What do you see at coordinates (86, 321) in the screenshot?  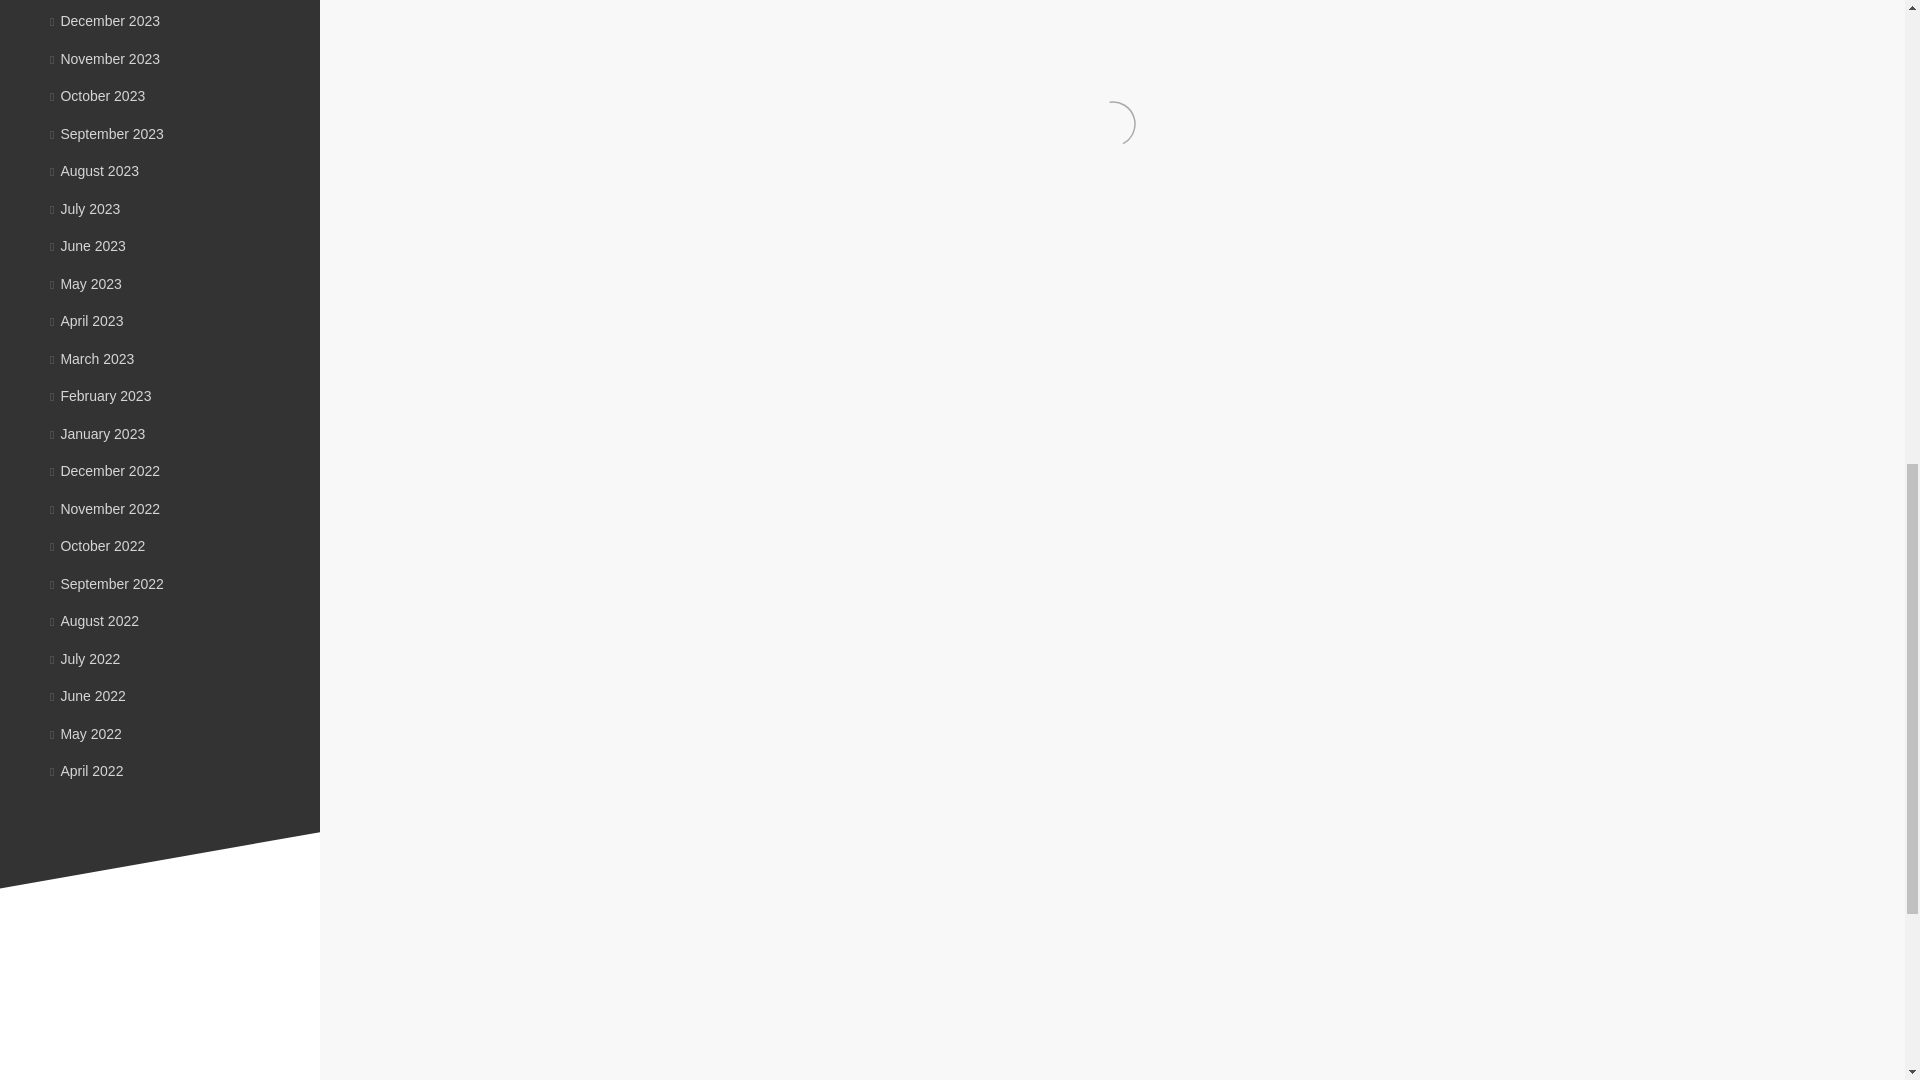 I see `April 2023` at bounding box center [86, 321].